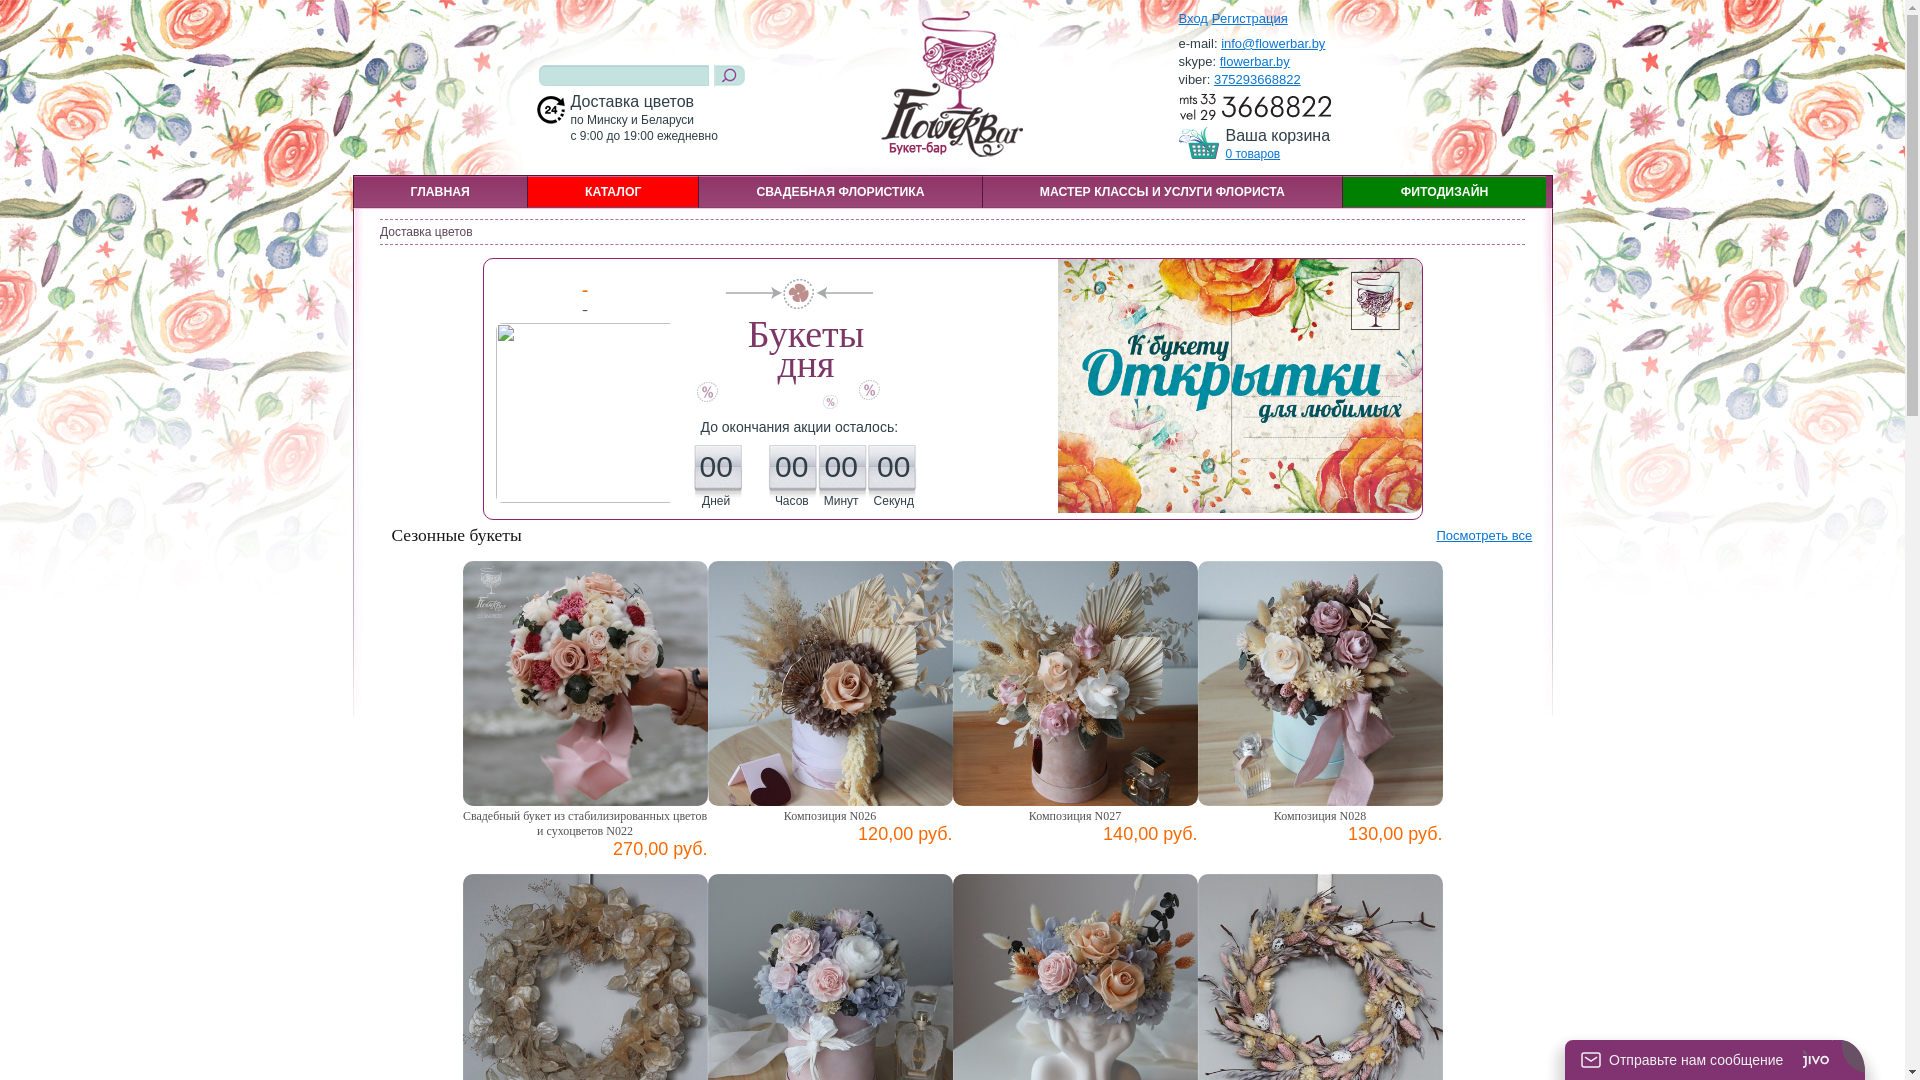 The height and width of the screenshot is (1080, 1920). What do you see at coordinates (1255, 62) in the screenshot?
I see `flowerbar.by` at bounding box center [1255, 62].